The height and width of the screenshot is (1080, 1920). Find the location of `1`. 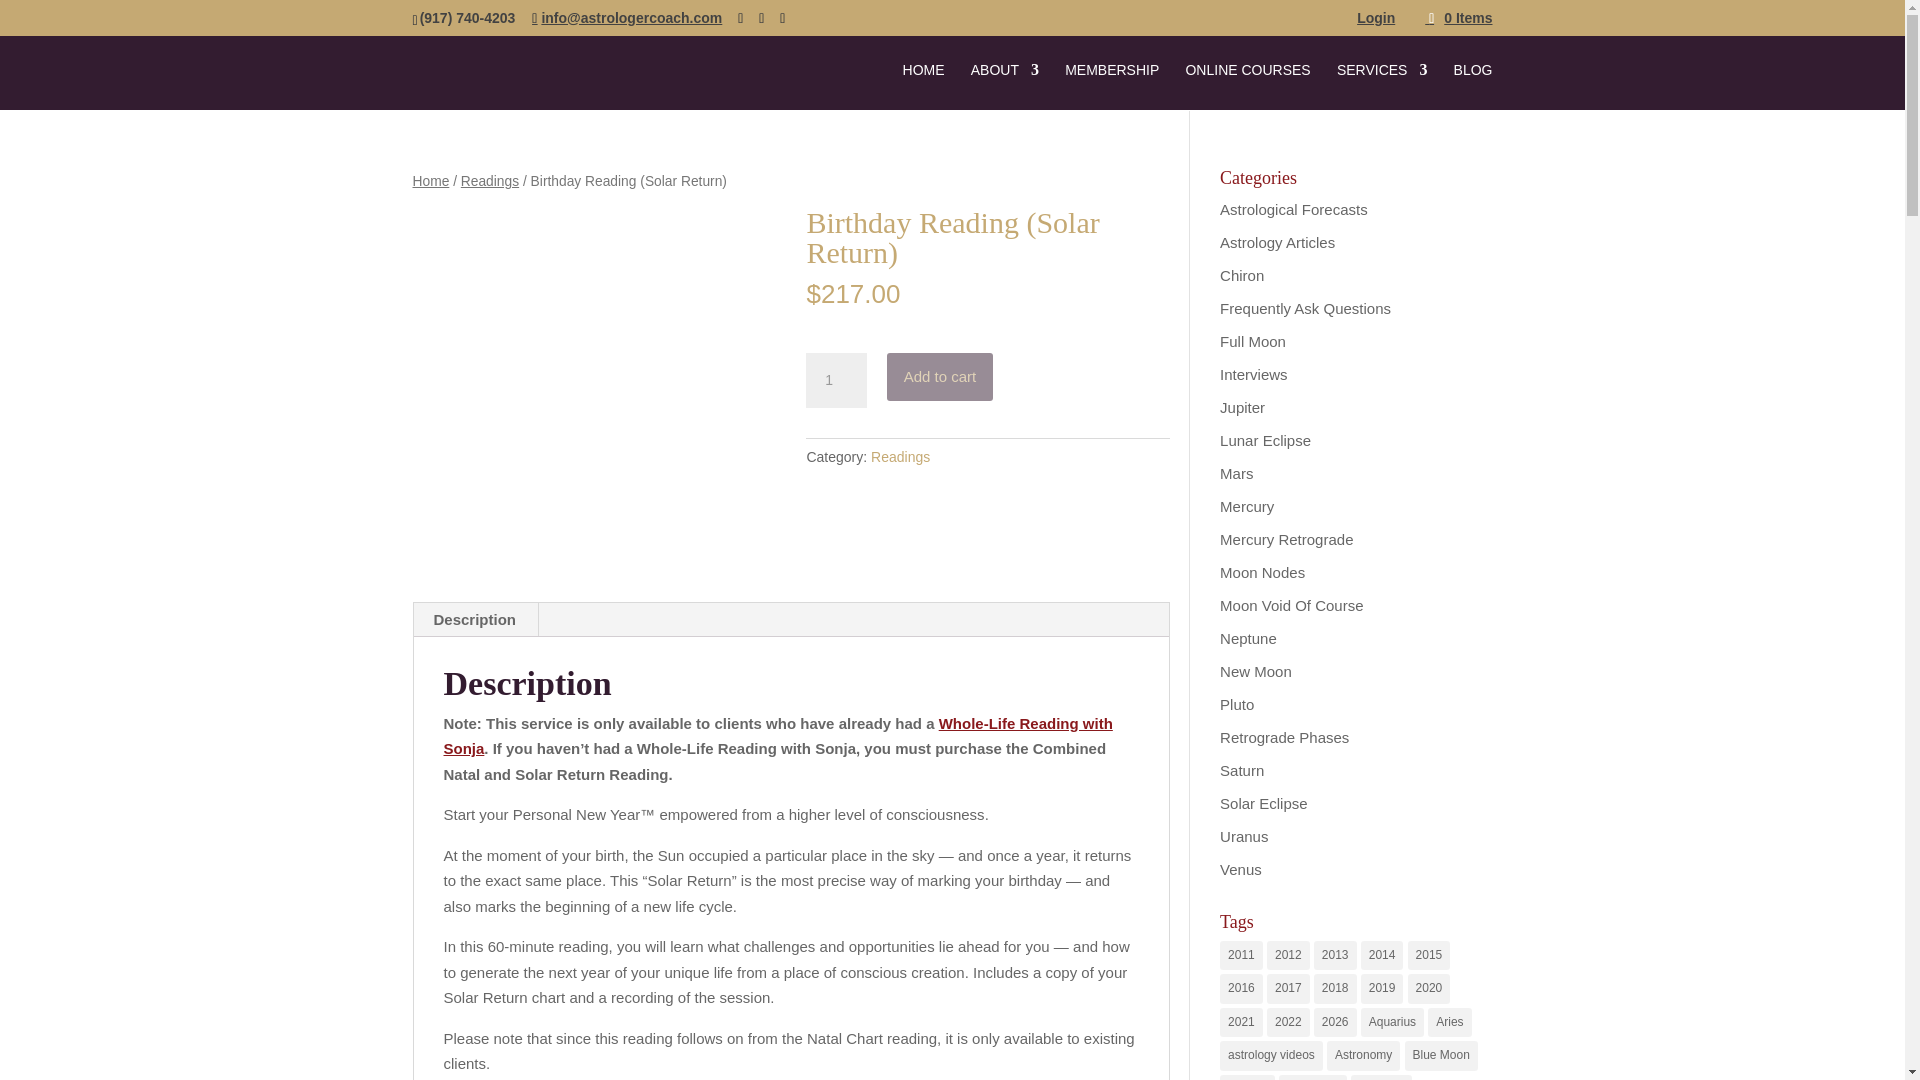

1 is located at coordinates (836, 381).